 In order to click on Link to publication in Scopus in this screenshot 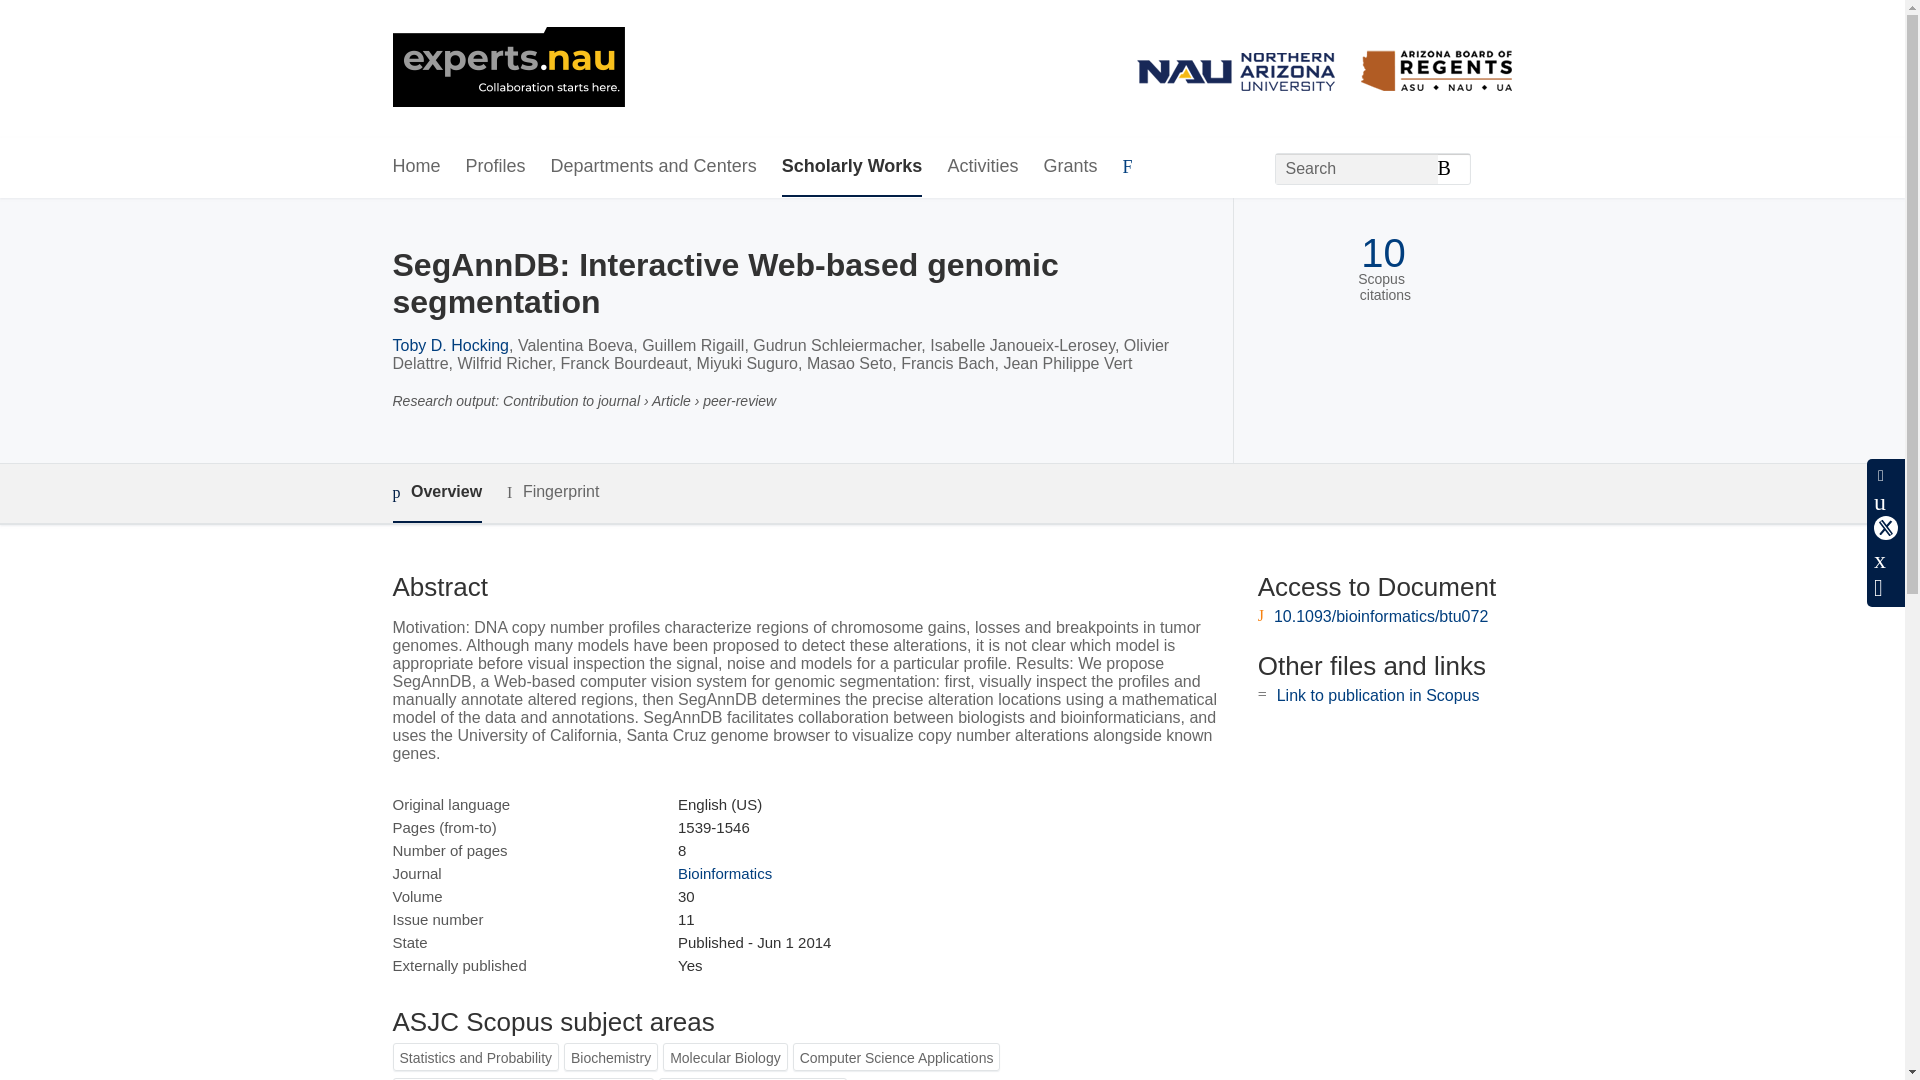, I will do `click(1378, 695)`.